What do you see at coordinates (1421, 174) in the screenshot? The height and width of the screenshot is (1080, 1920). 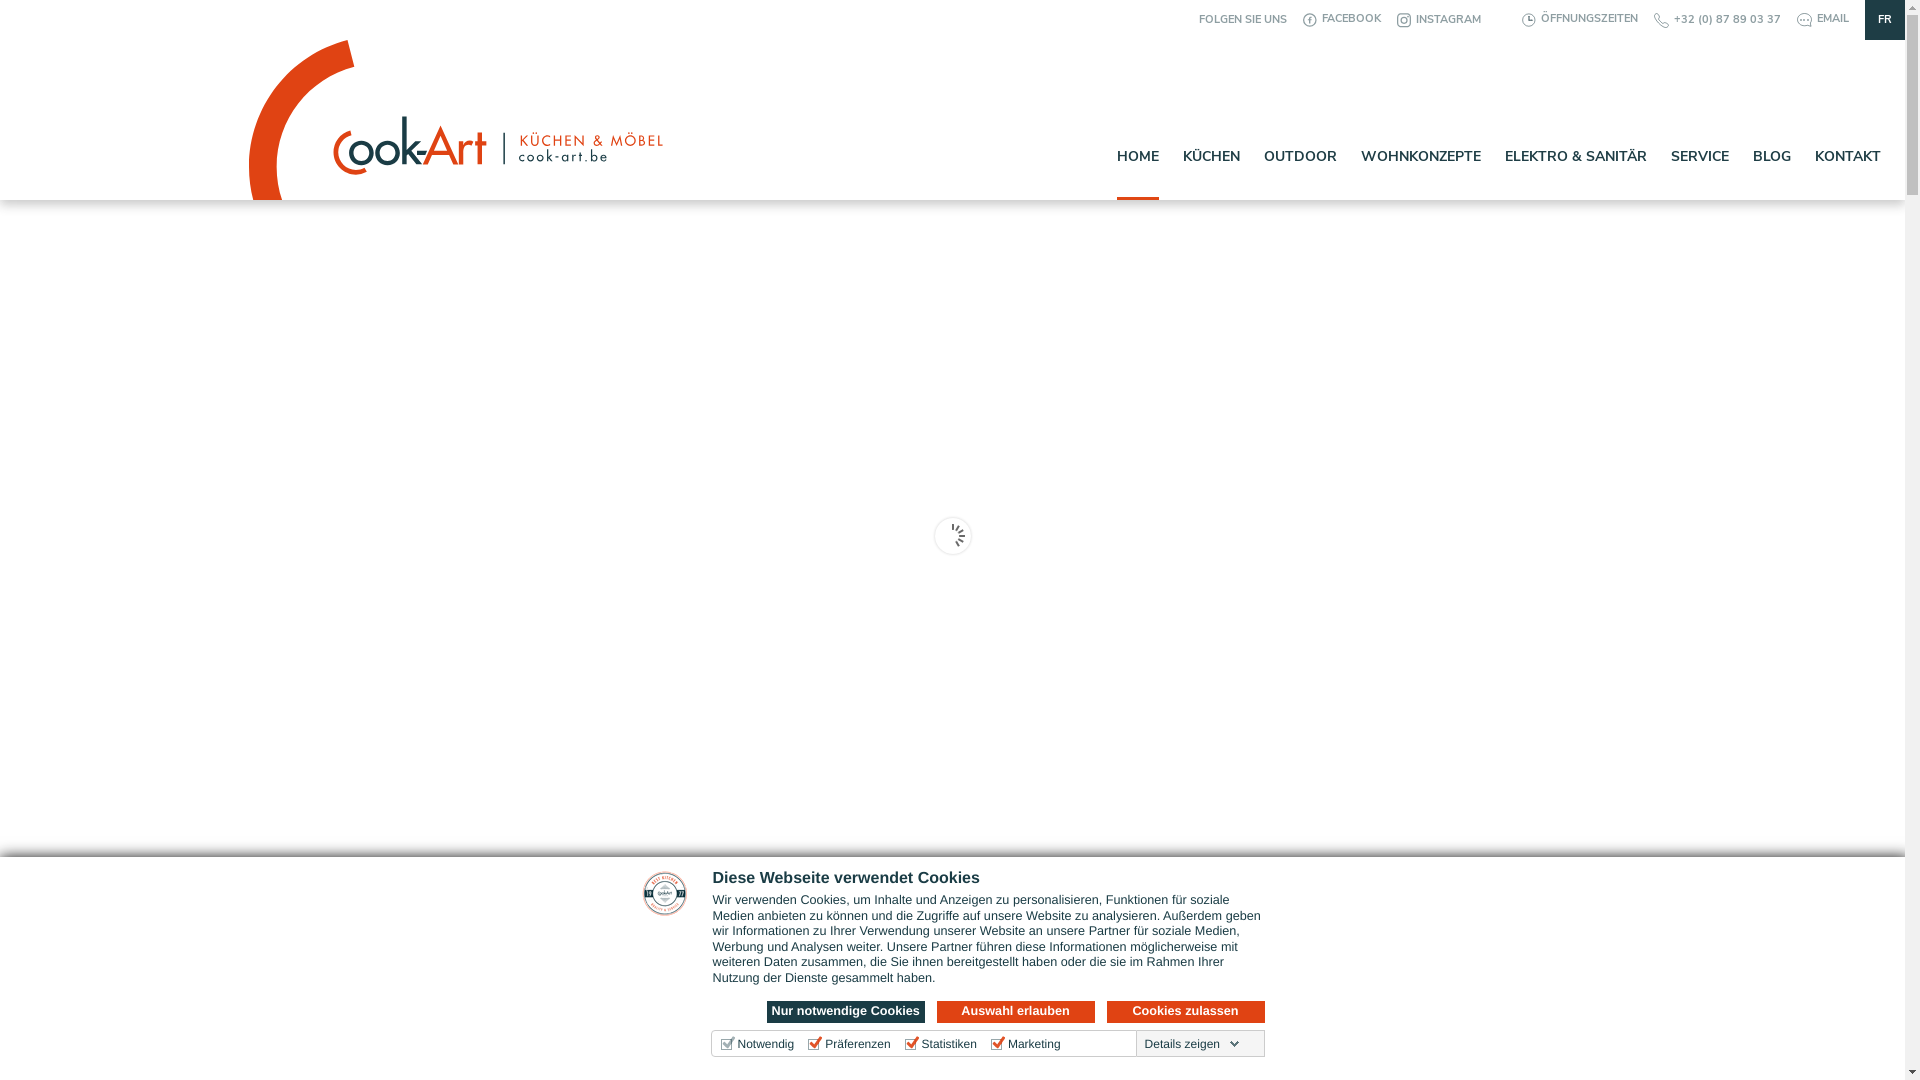 I see `WOHNKONZEPTE` at bounding box center [1421, 174].